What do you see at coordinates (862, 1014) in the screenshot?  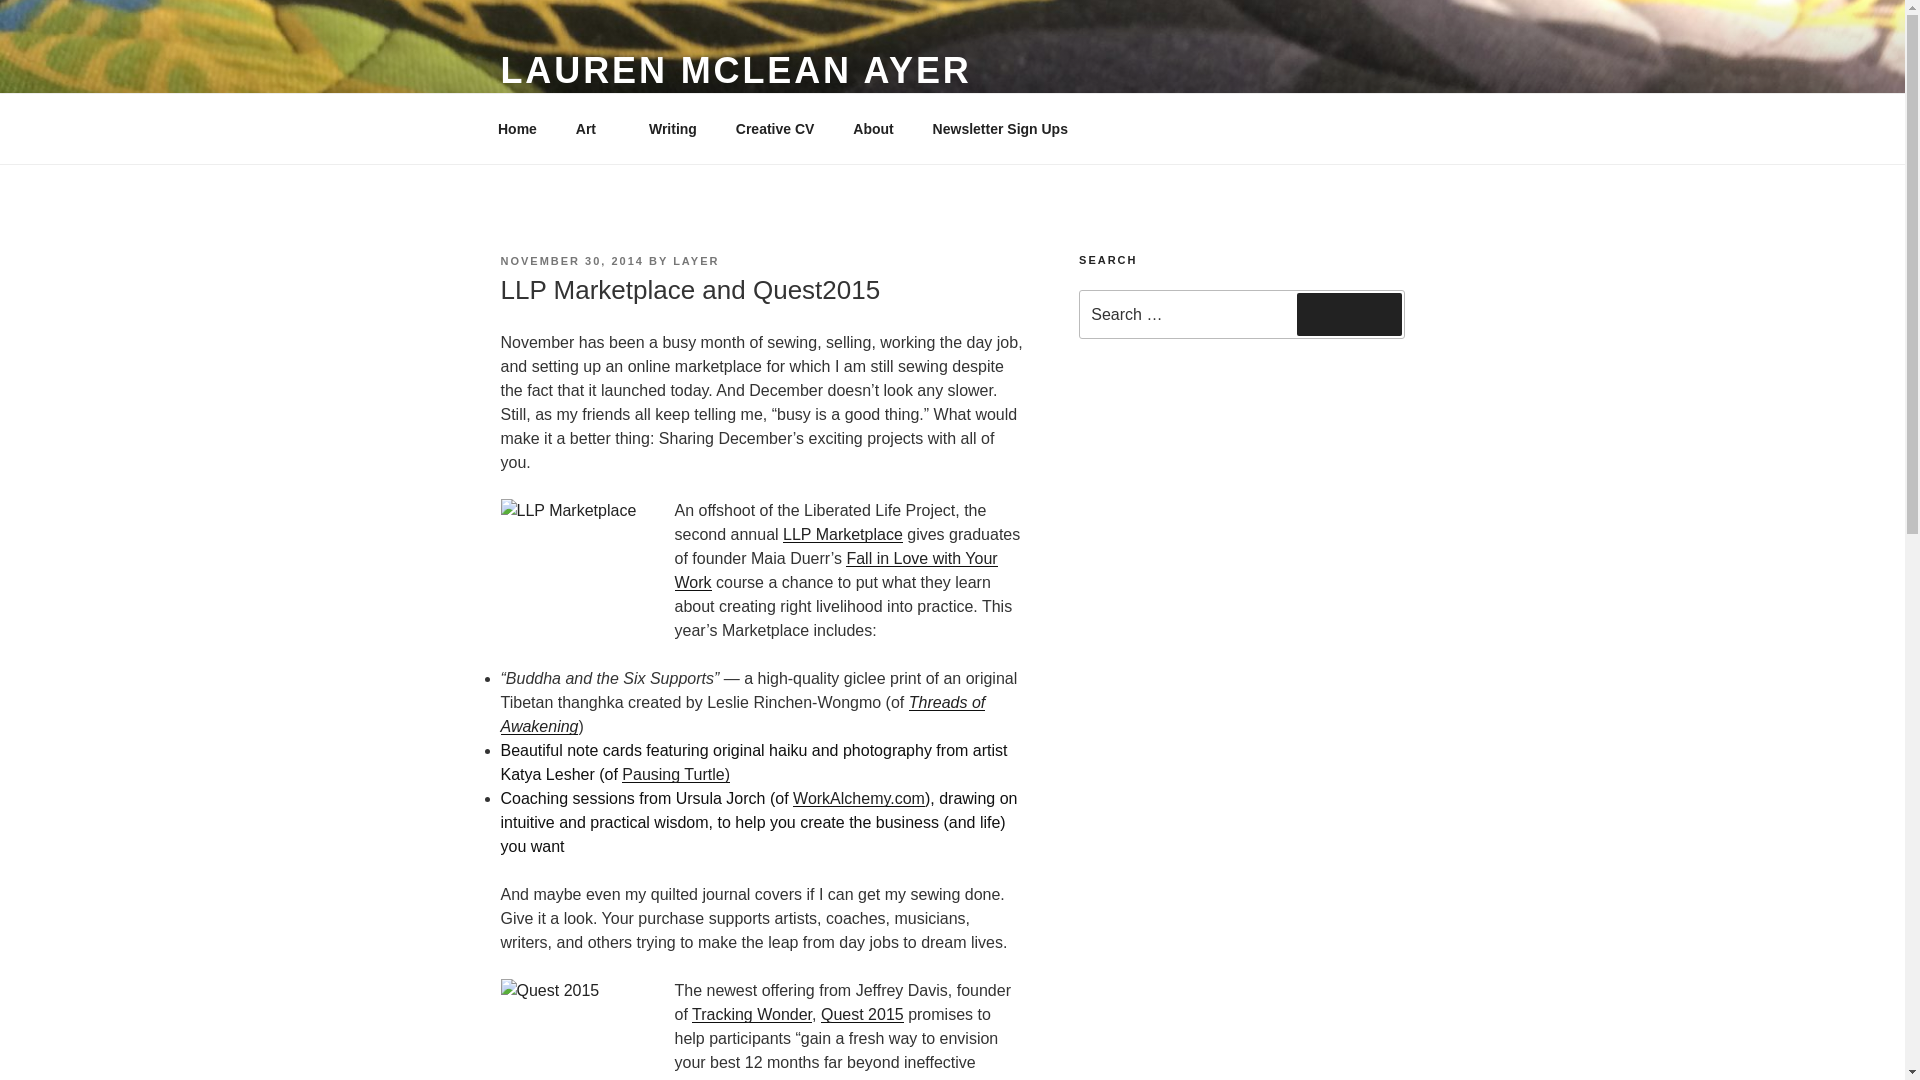 I see `Quest 2015` at bounding box center [862, 1014].